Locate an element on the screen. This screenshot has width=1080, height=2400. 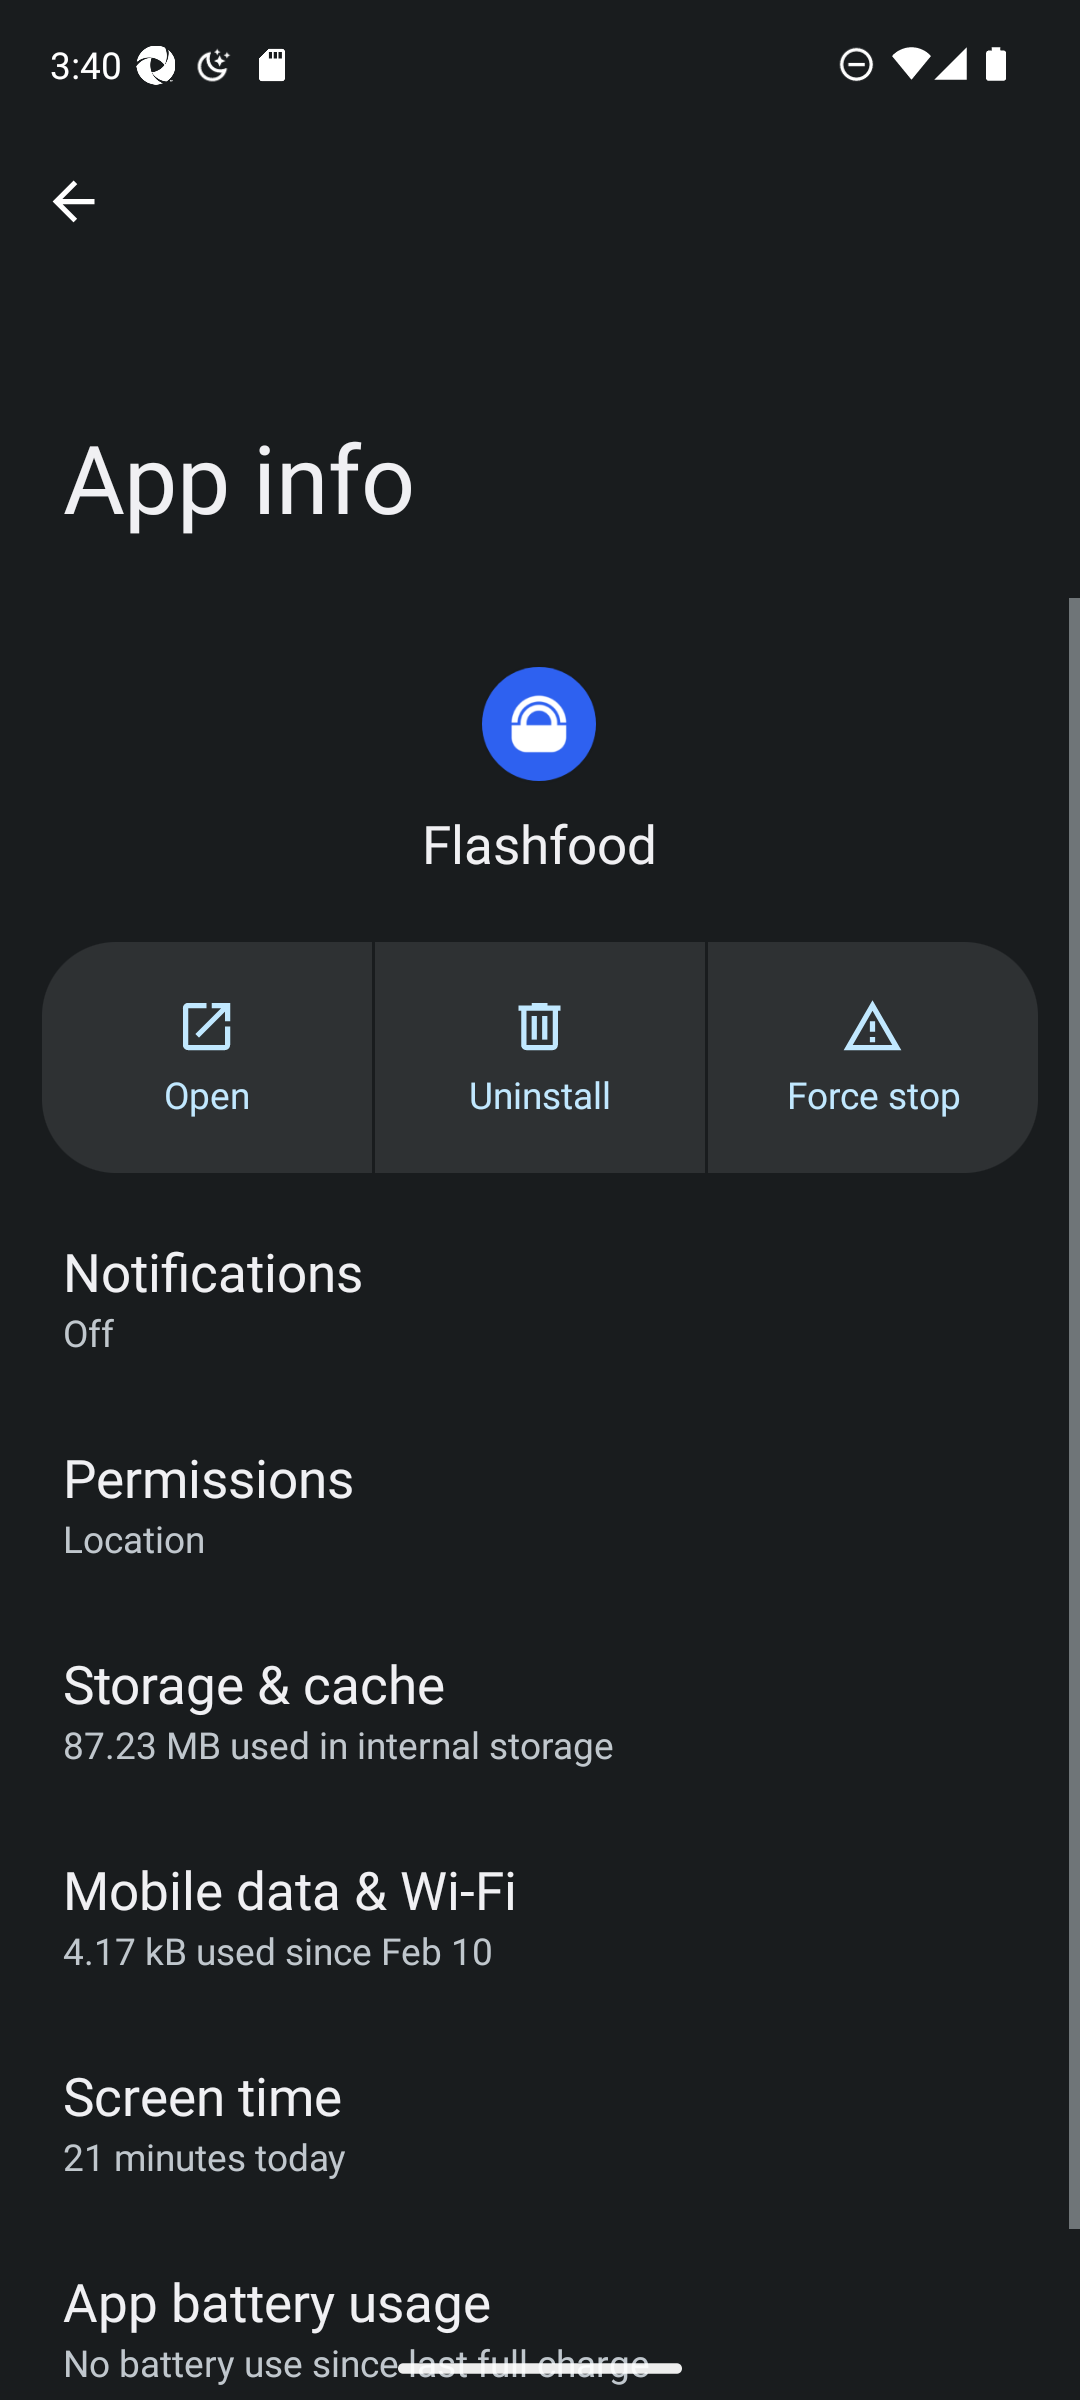
Uninstall is located at coordinates (540, 1056).